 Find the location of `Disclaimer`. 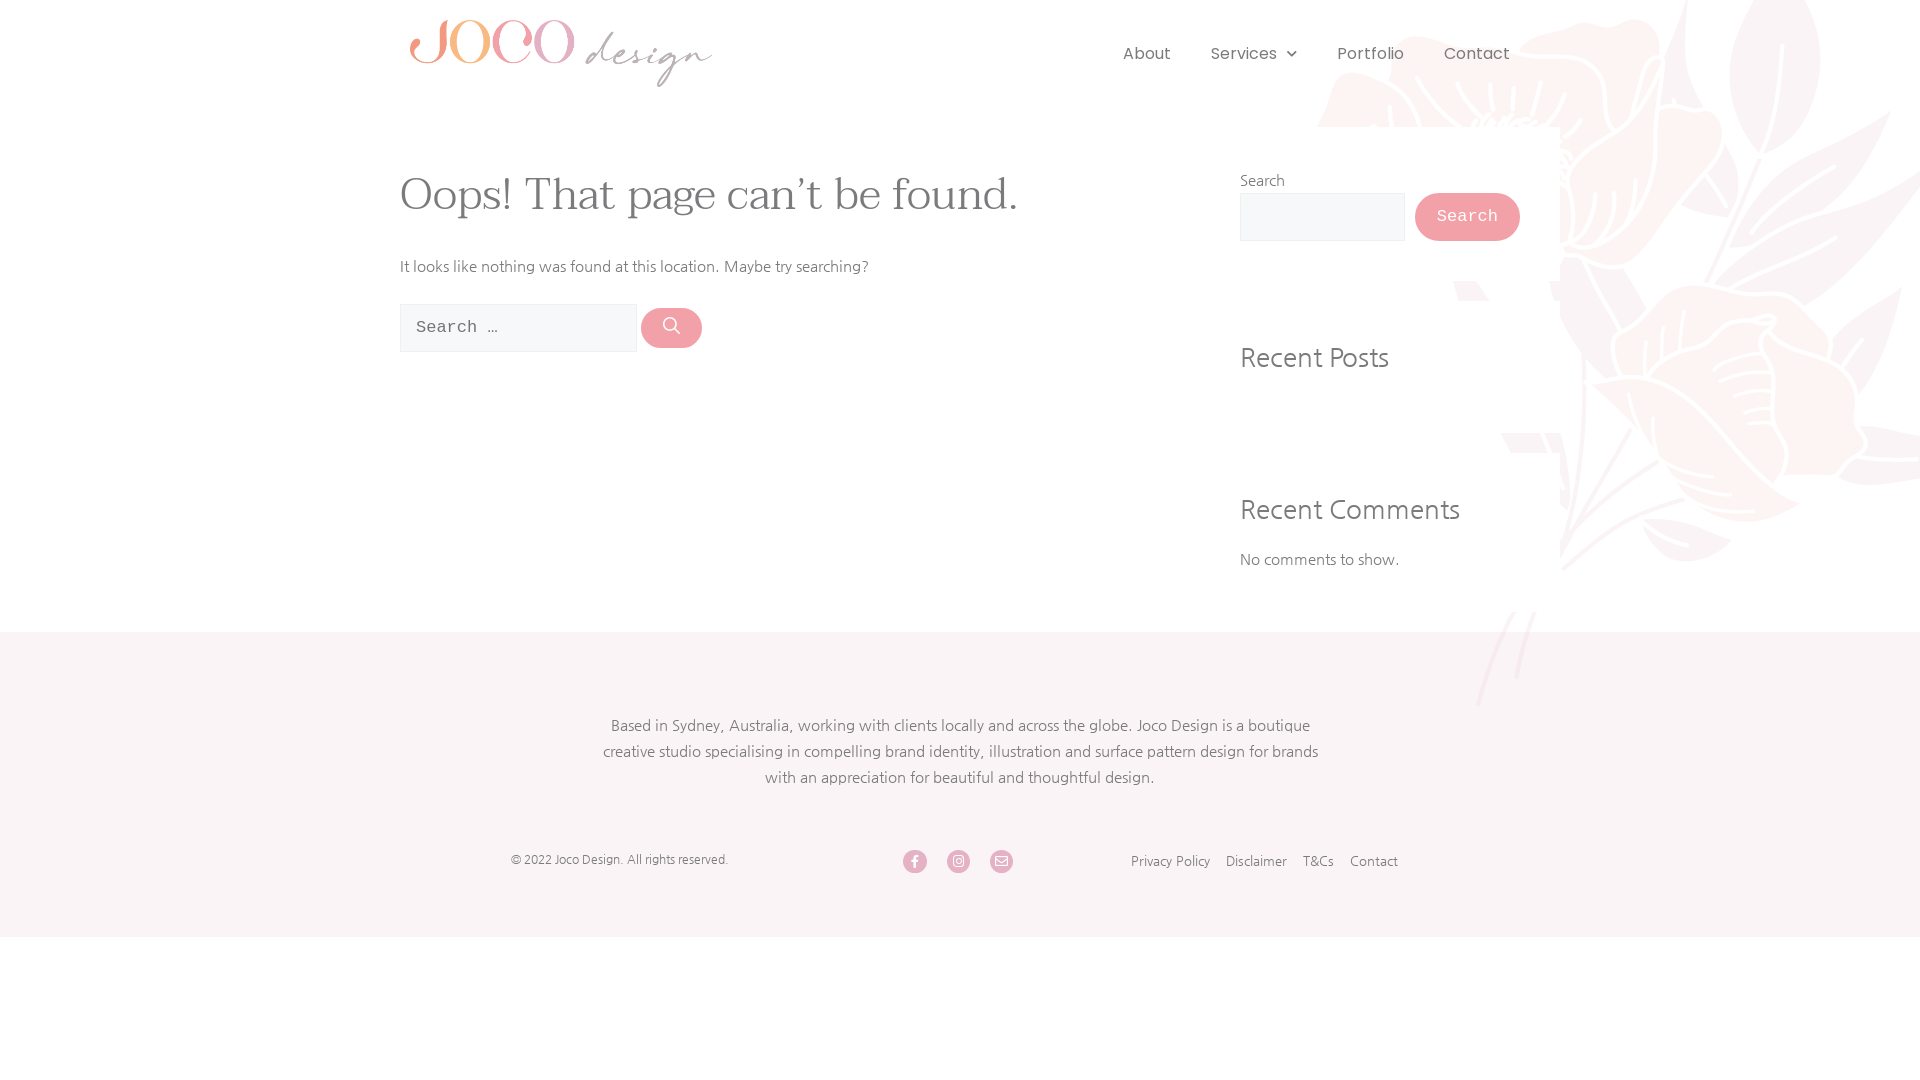

Disclaimer is located at coordinates (1256, 861).